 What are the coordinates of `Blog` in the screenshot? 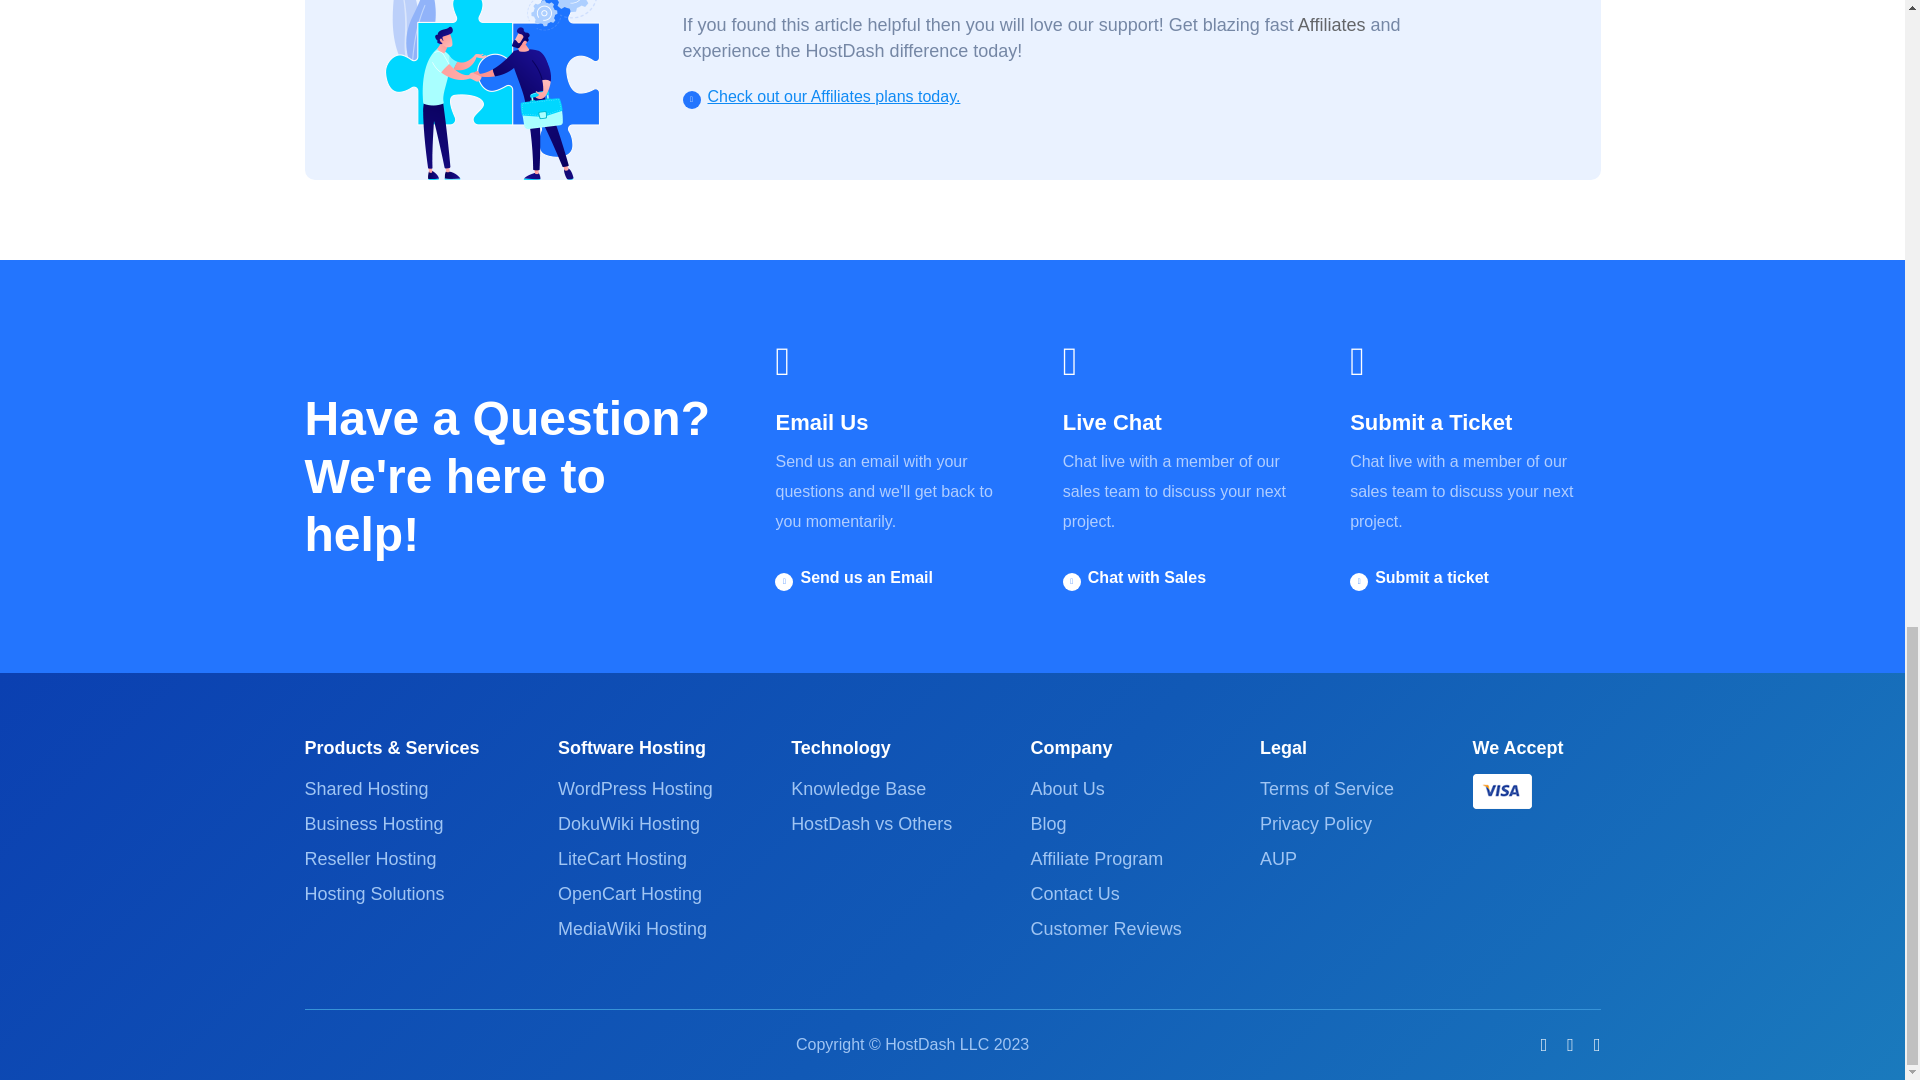 It's located at (1049, 824).